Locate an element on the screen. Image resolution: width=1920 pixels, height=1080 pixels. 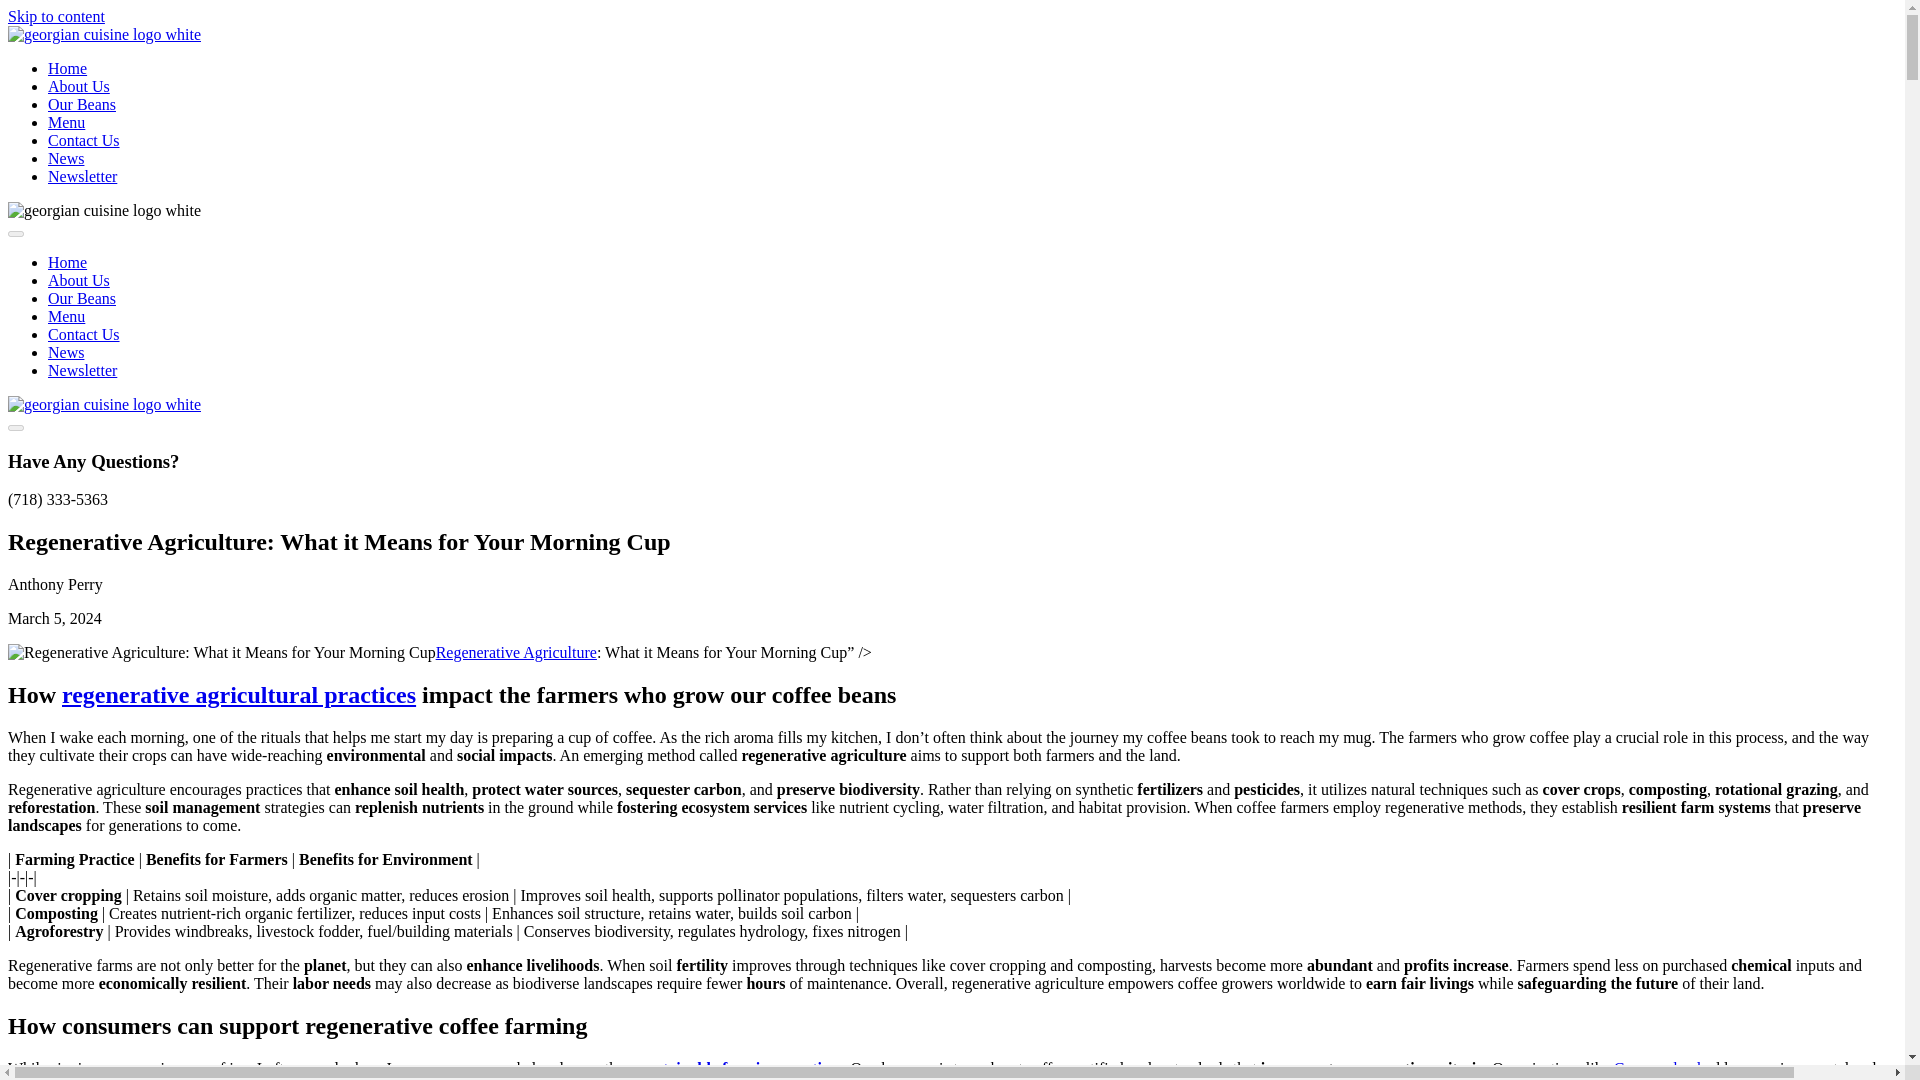
Newsletter is located at coordinates (82, 370).